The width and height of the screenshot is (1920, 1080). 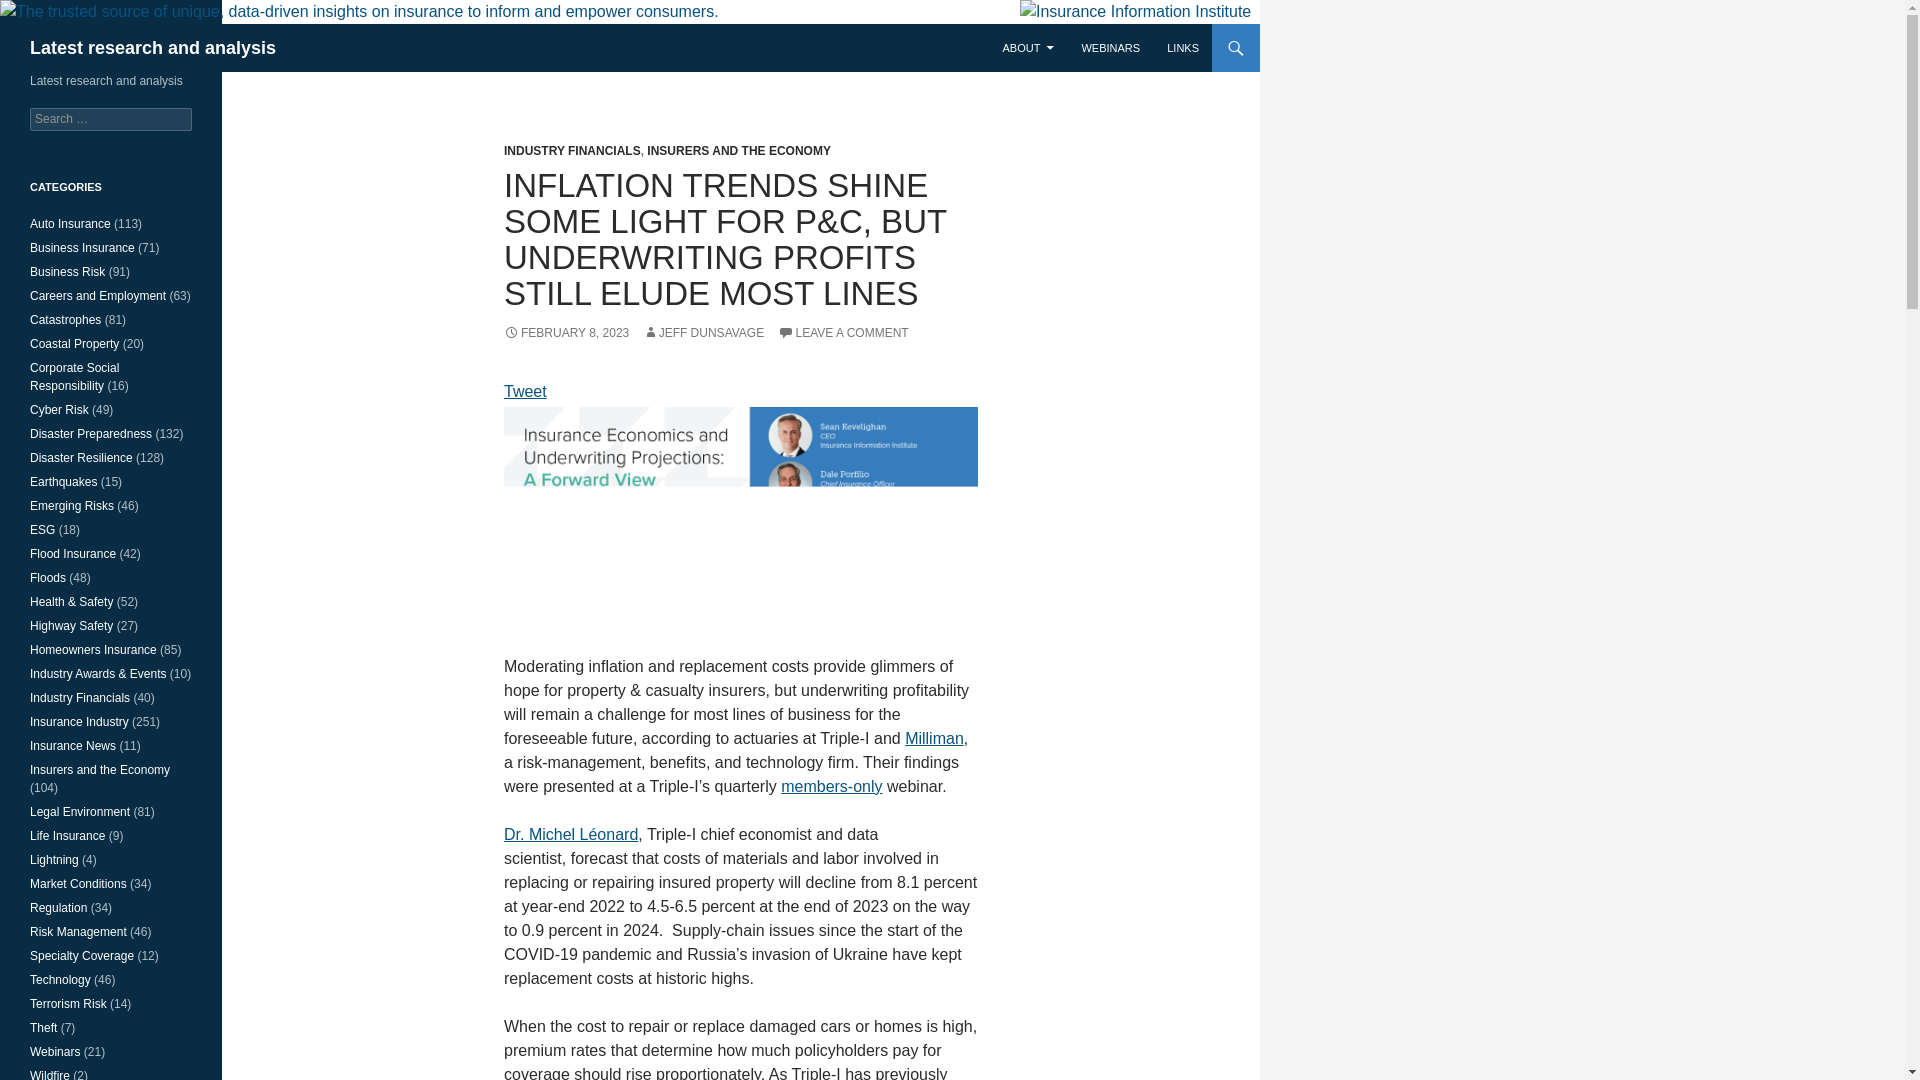 What do you see at coordinates (739, 150) in the screenshot?
I see `INSURERS AND THE ECONOMY` at bounding box center [739, 150].